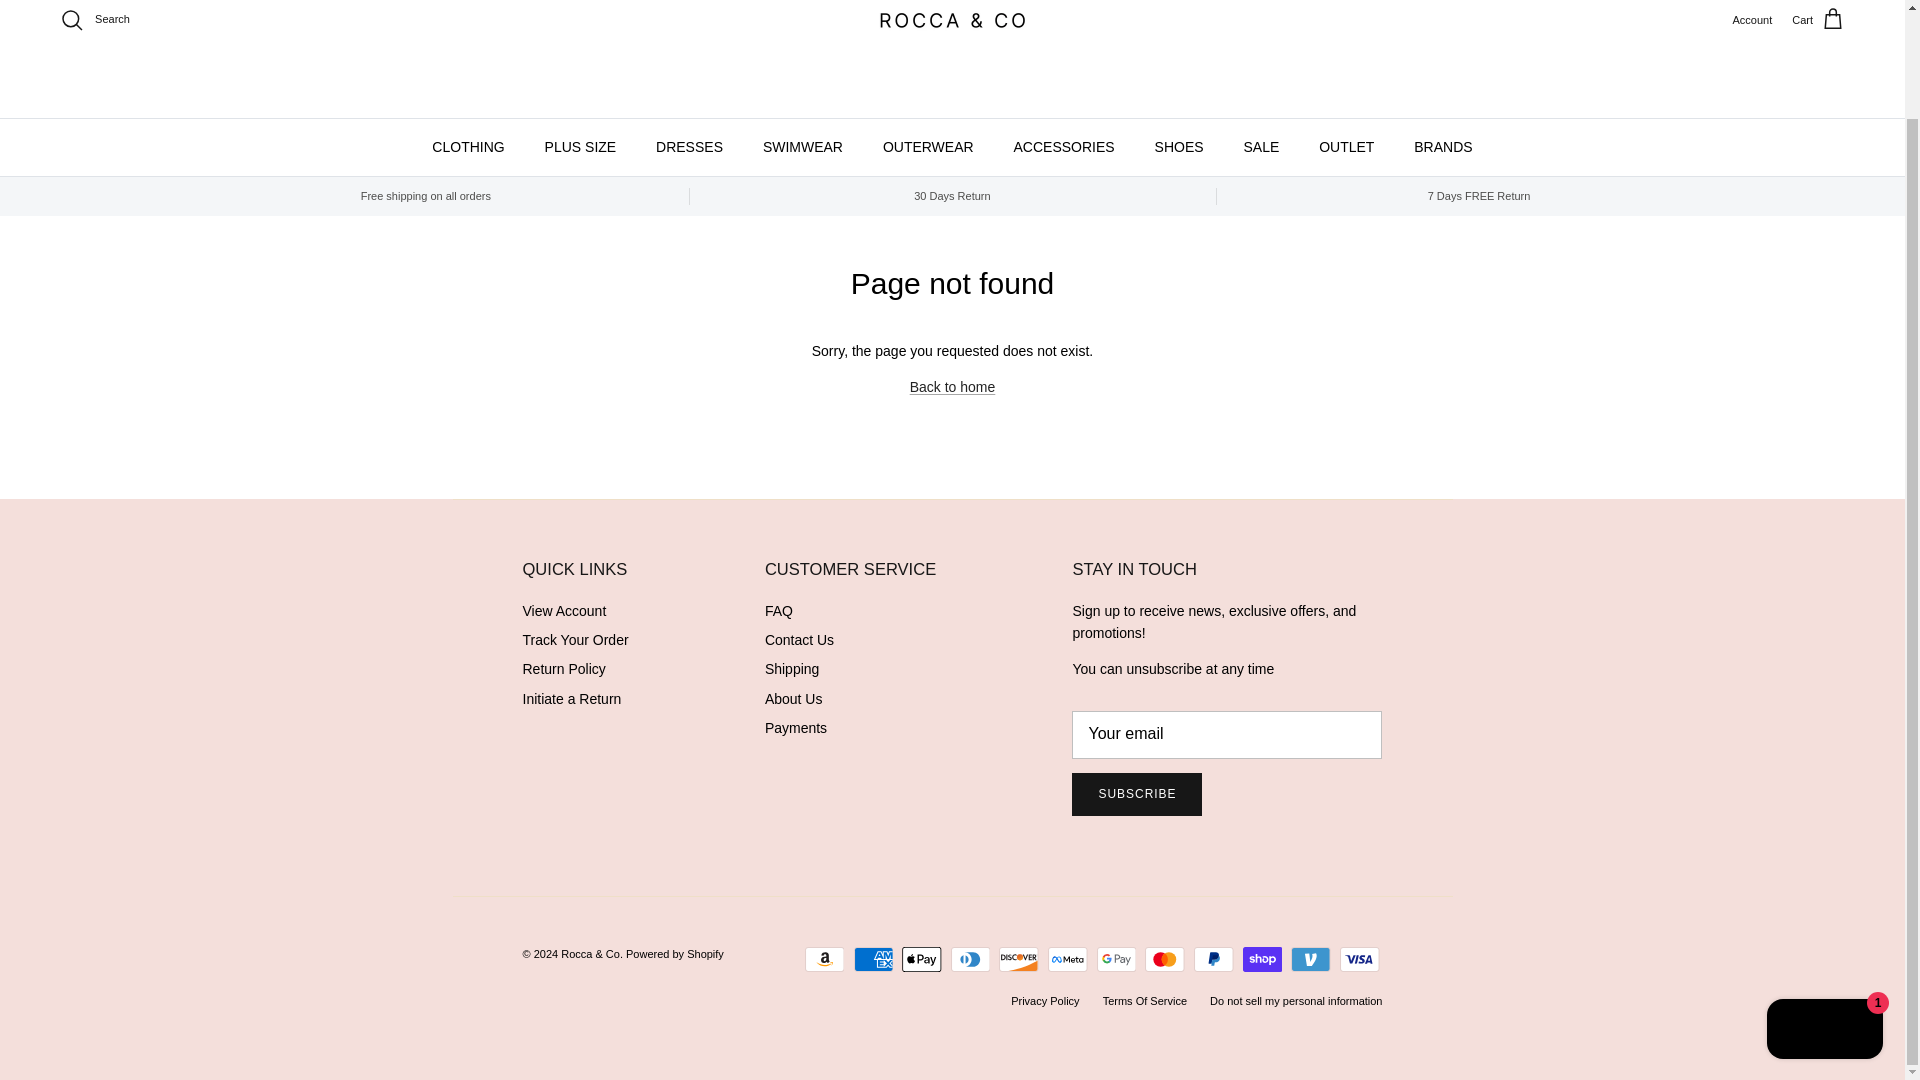  I want to click on Apple Pay, so click(921, 960).